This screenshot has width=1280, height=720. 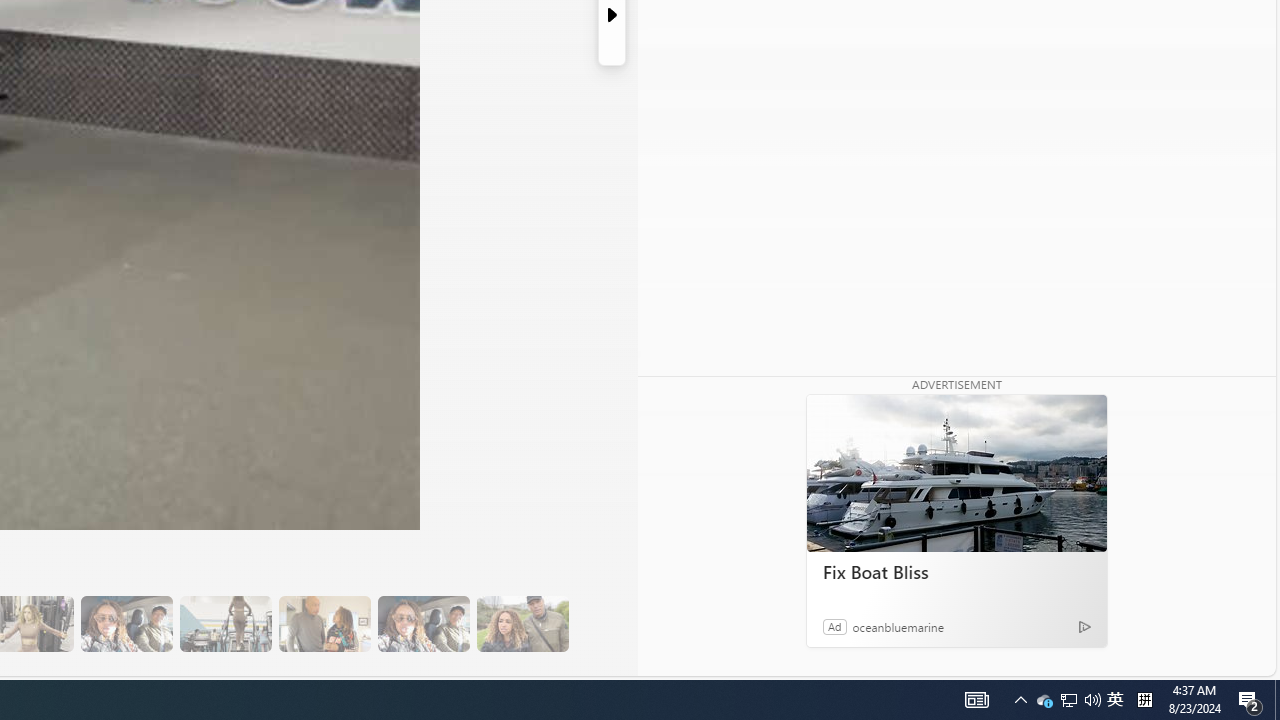 I want to click on 19 It Also Simplifies Thiings, so click(x=423, y=624).